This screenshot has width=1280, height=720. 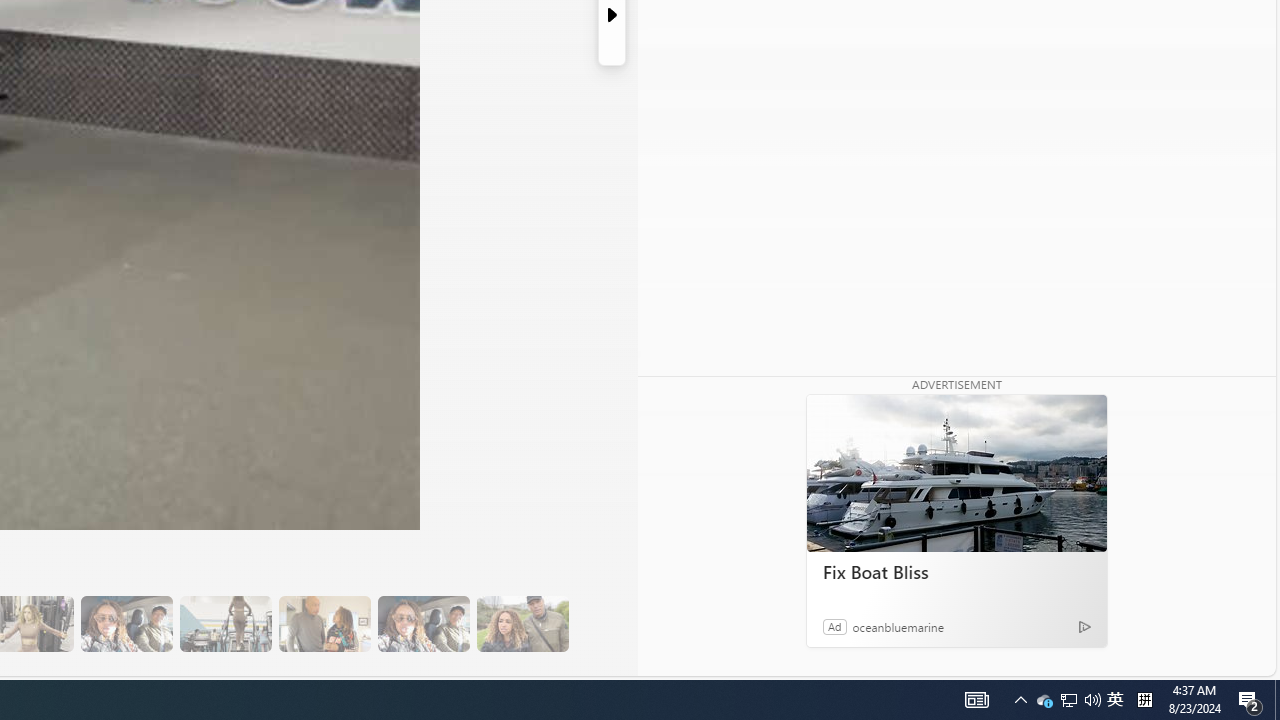 I want to click on 19 It Also Simplifies Thiings, so click(x=423, y=624).